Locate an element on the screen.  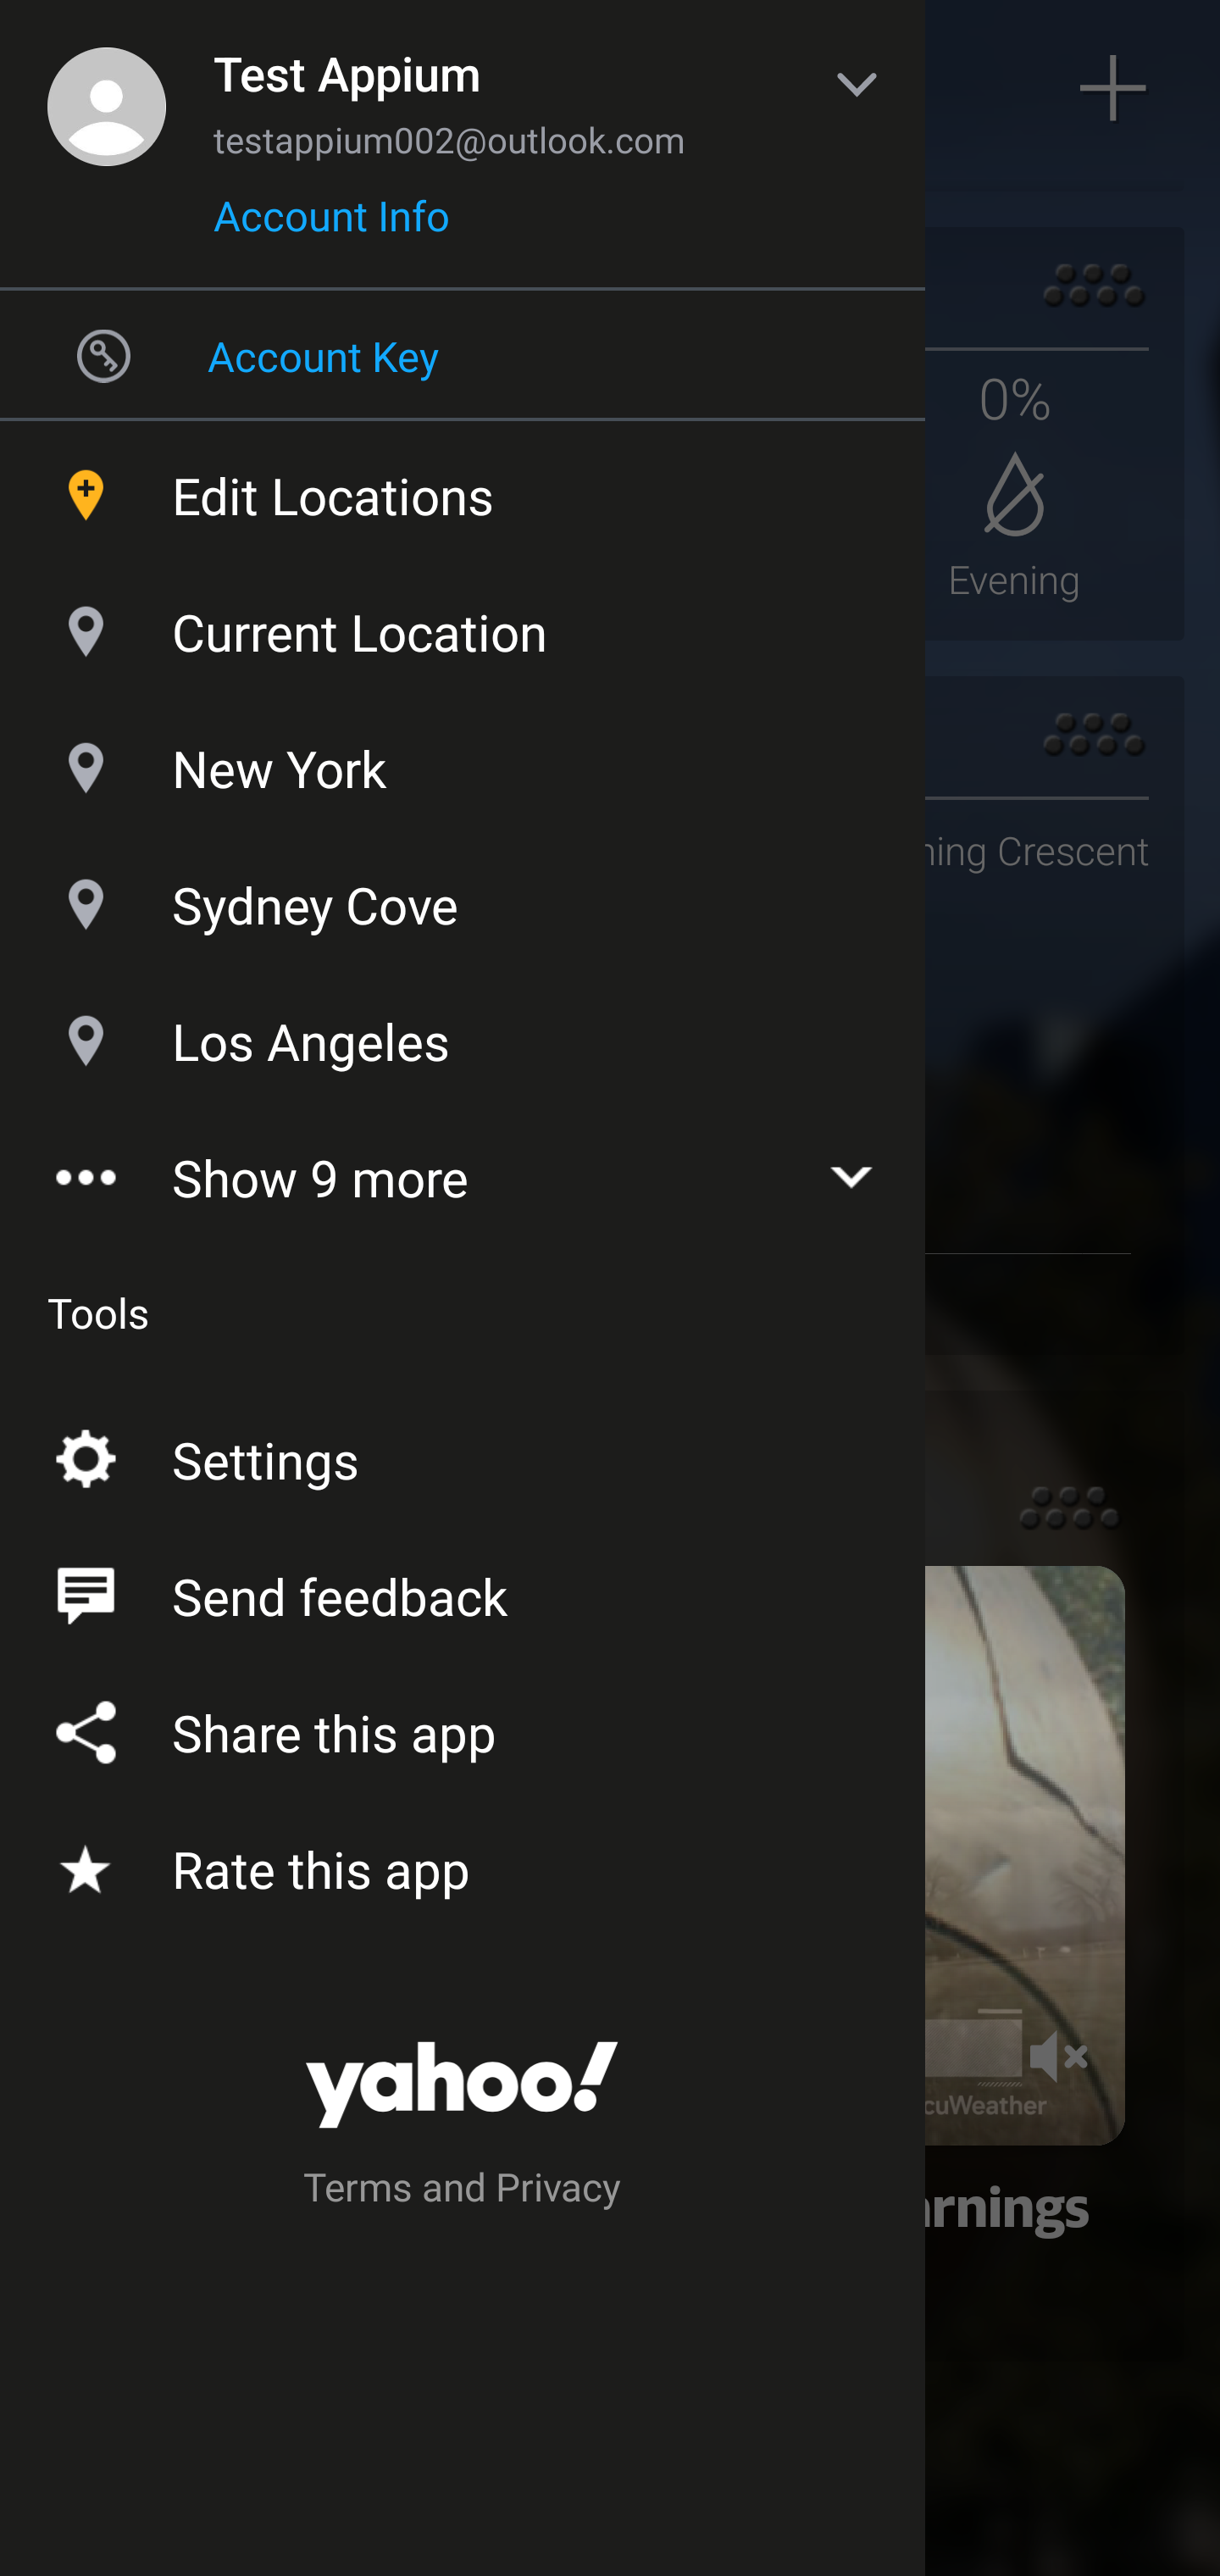
Account Key is located at coordinates (463, 355).